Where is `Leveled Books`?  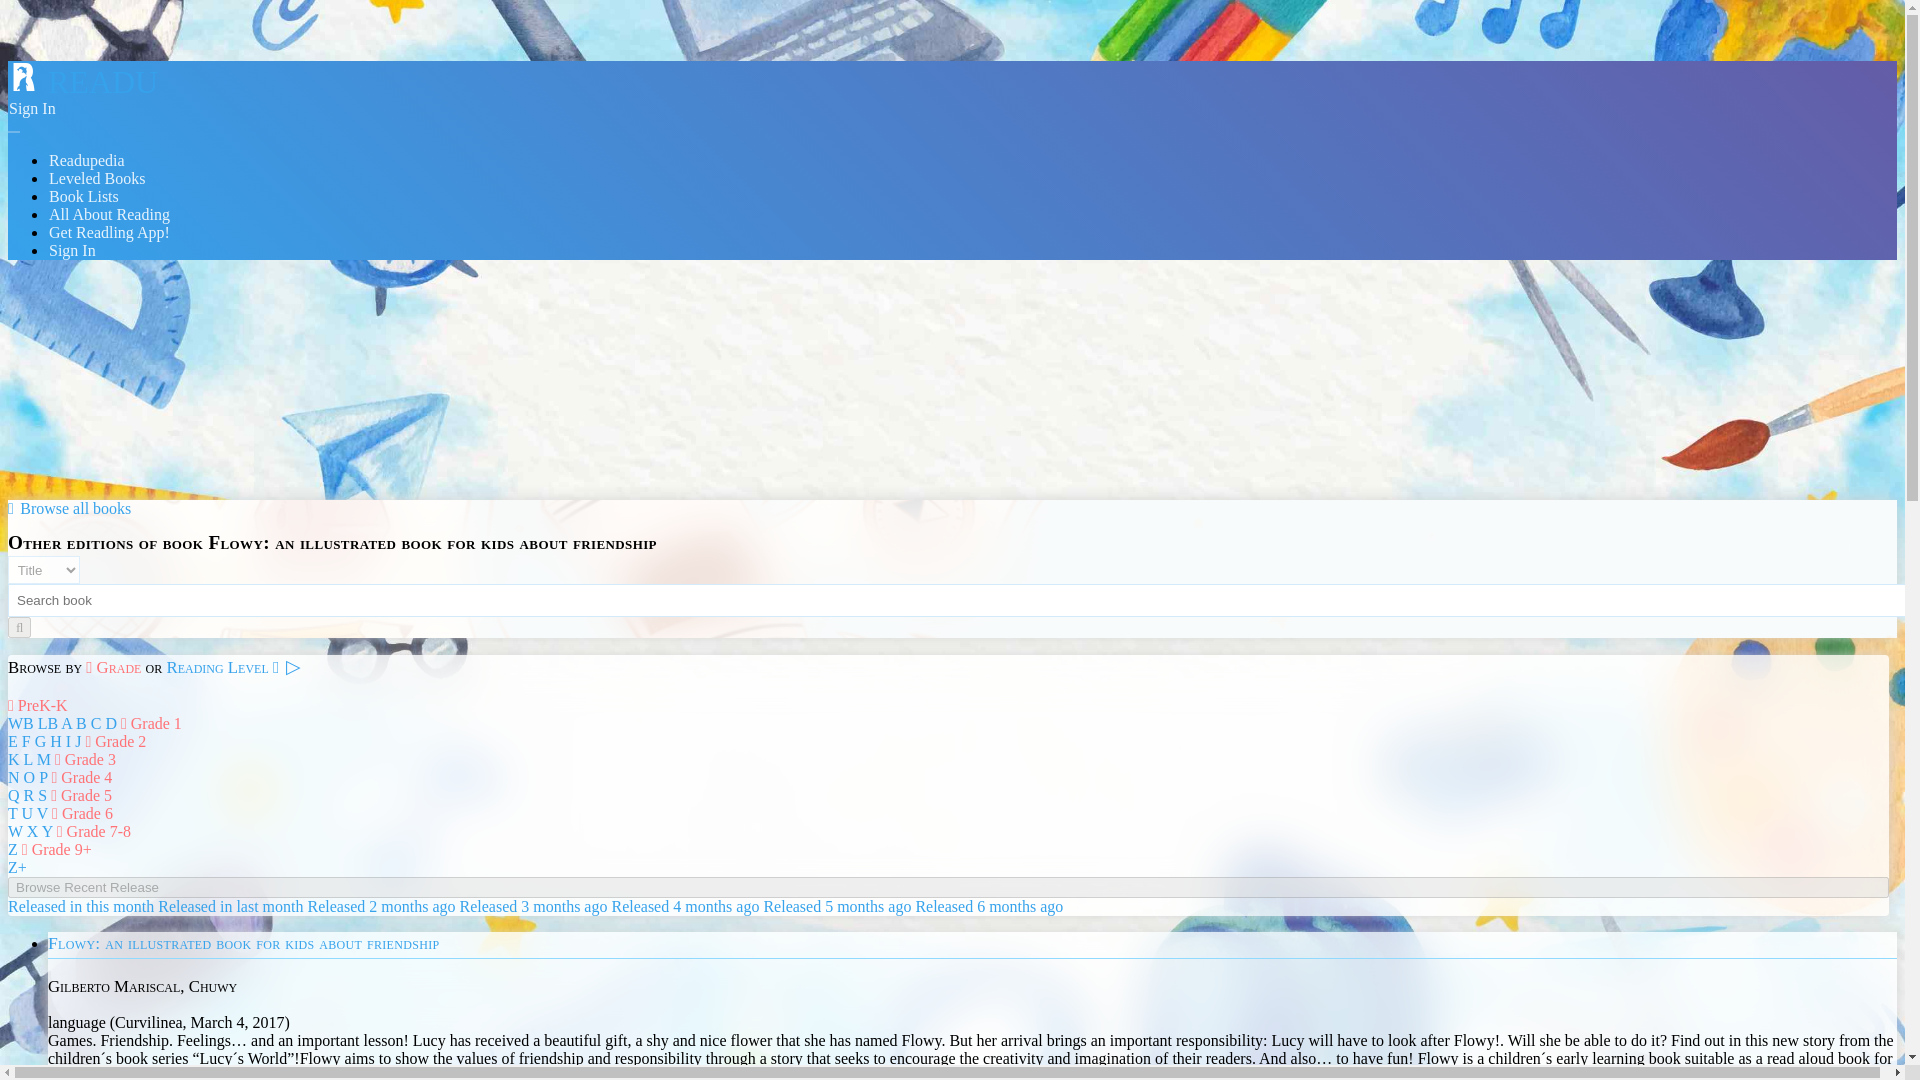
Leveled Books is located at coordinates (96, 178).